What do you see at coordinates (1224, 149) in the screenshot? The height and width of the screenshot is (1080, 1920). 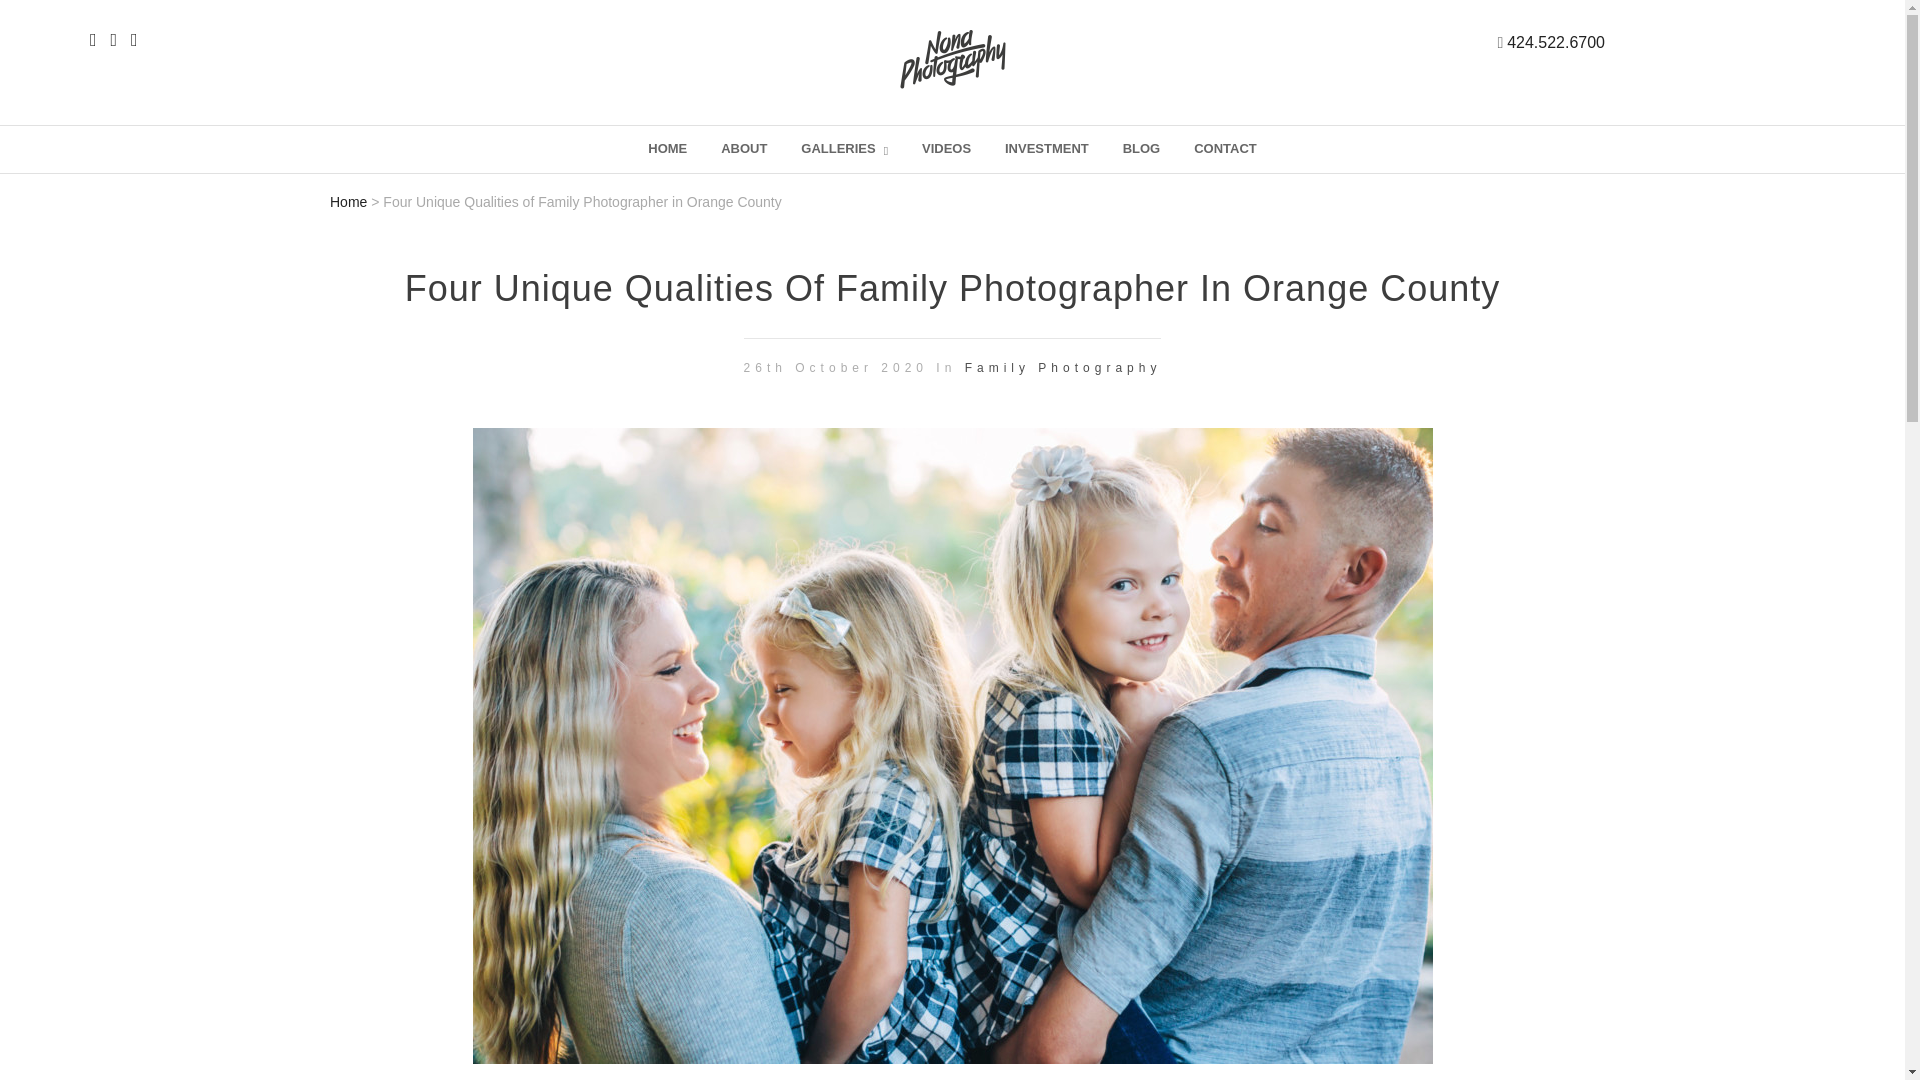 I see `CONTACT` at bounding box center [1224, 149].